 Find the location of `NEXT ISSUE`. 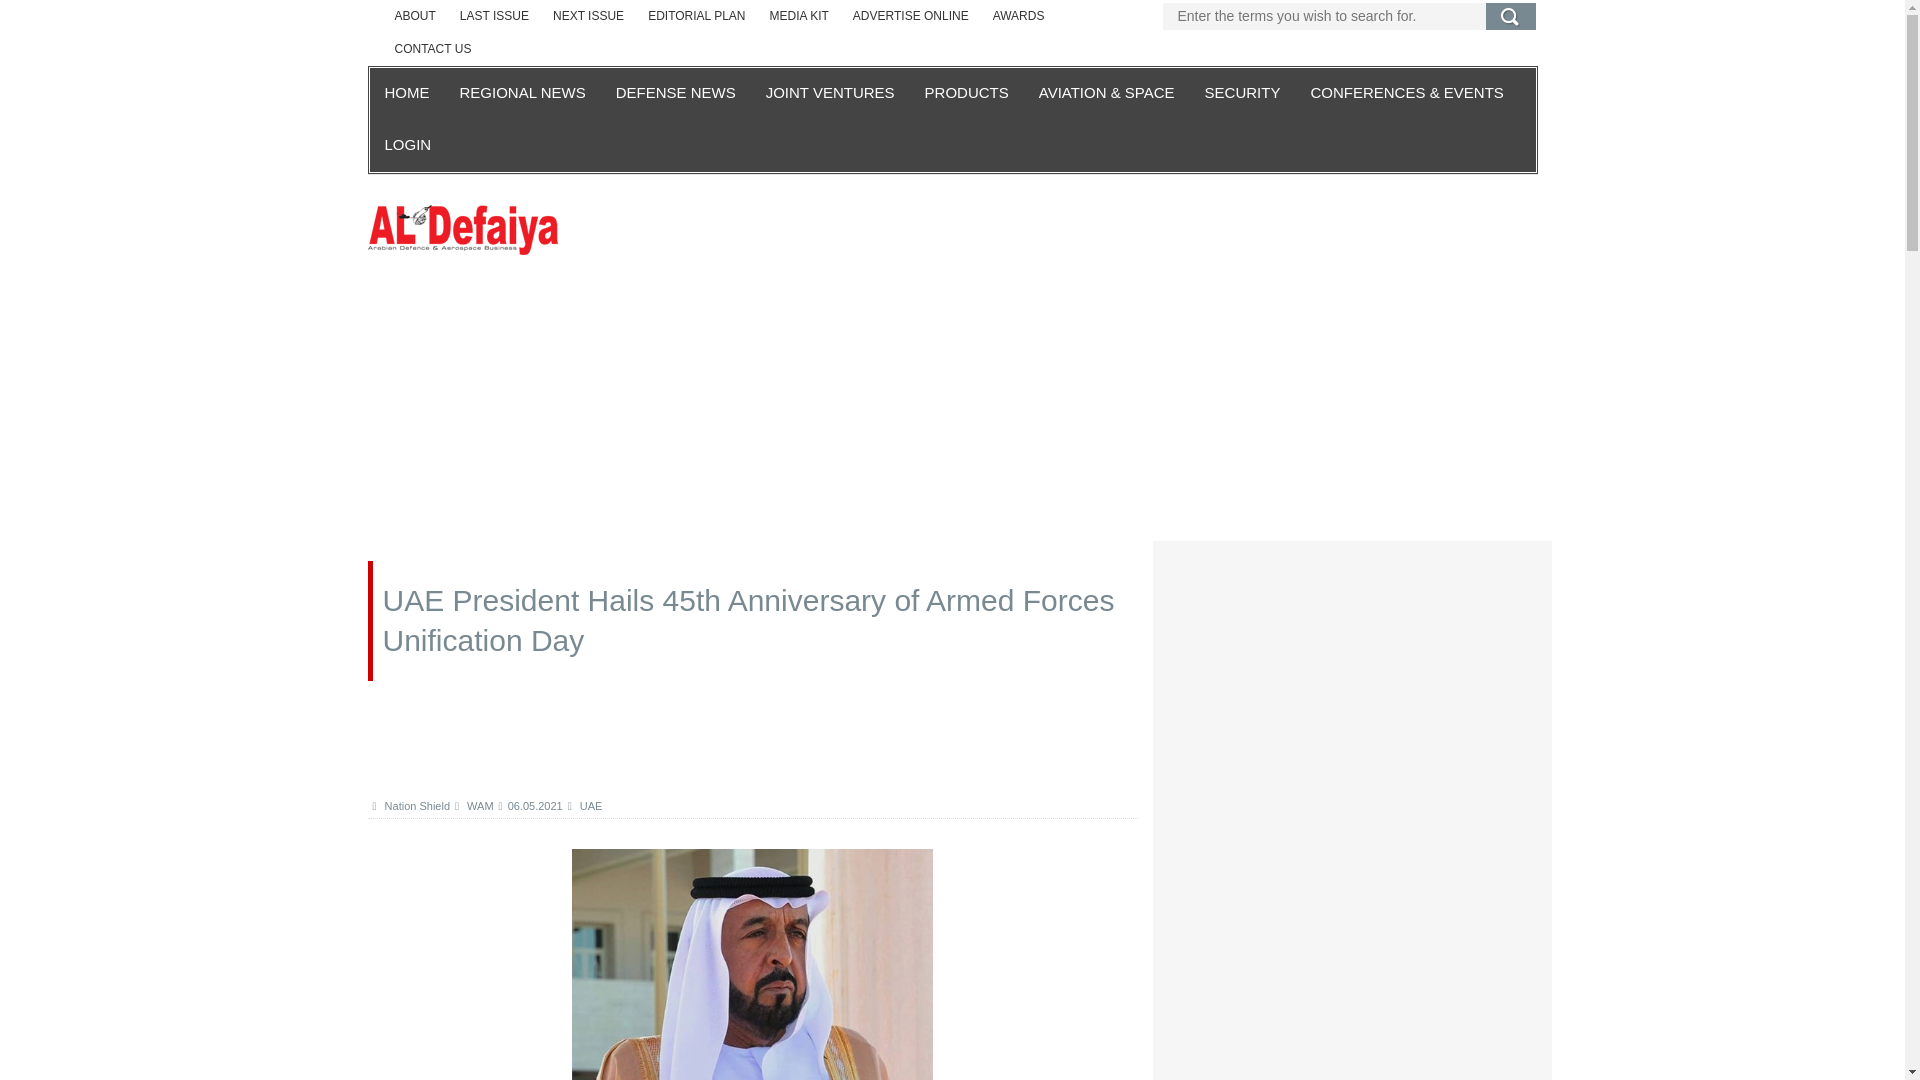

NEXT ISSUE is located at coordinates (588, 16).